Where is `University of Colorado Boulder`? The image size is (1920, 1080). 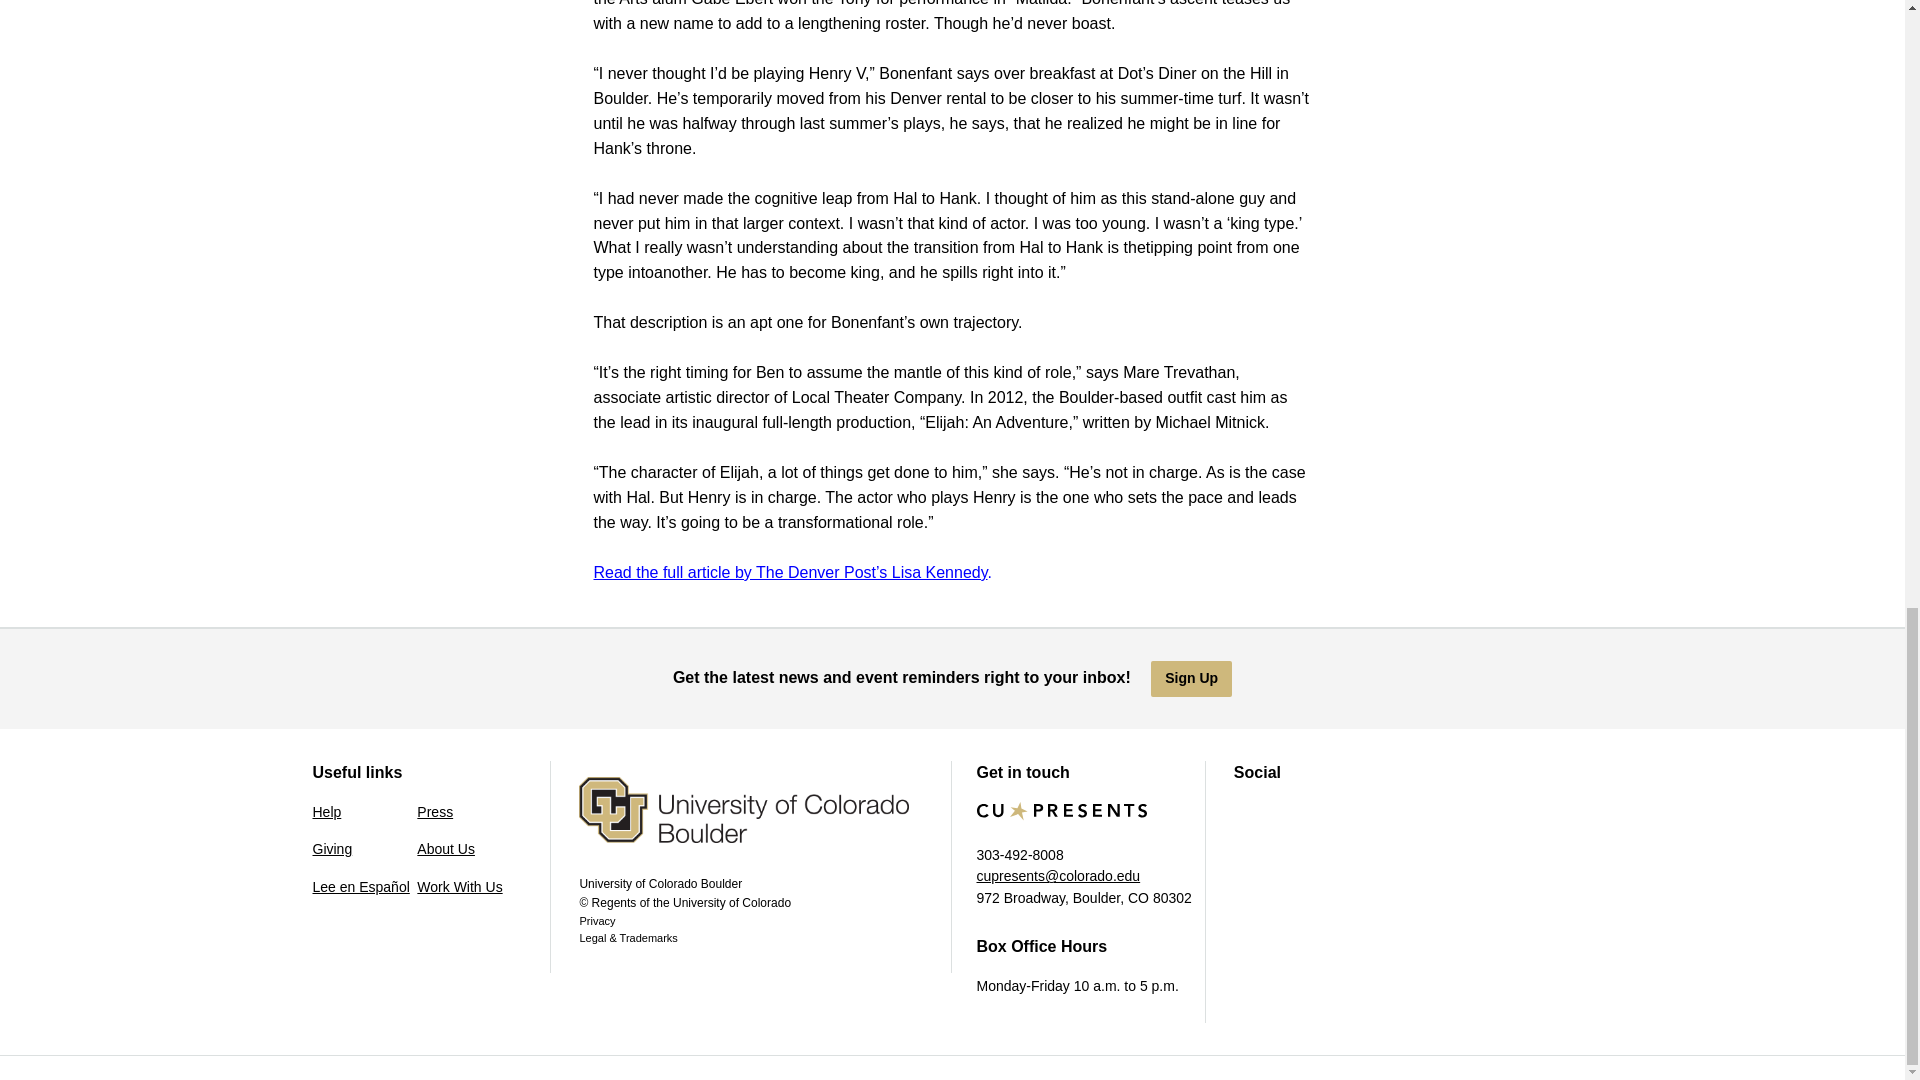 University of Colorado Boulder is located at coordinates (764, 826).